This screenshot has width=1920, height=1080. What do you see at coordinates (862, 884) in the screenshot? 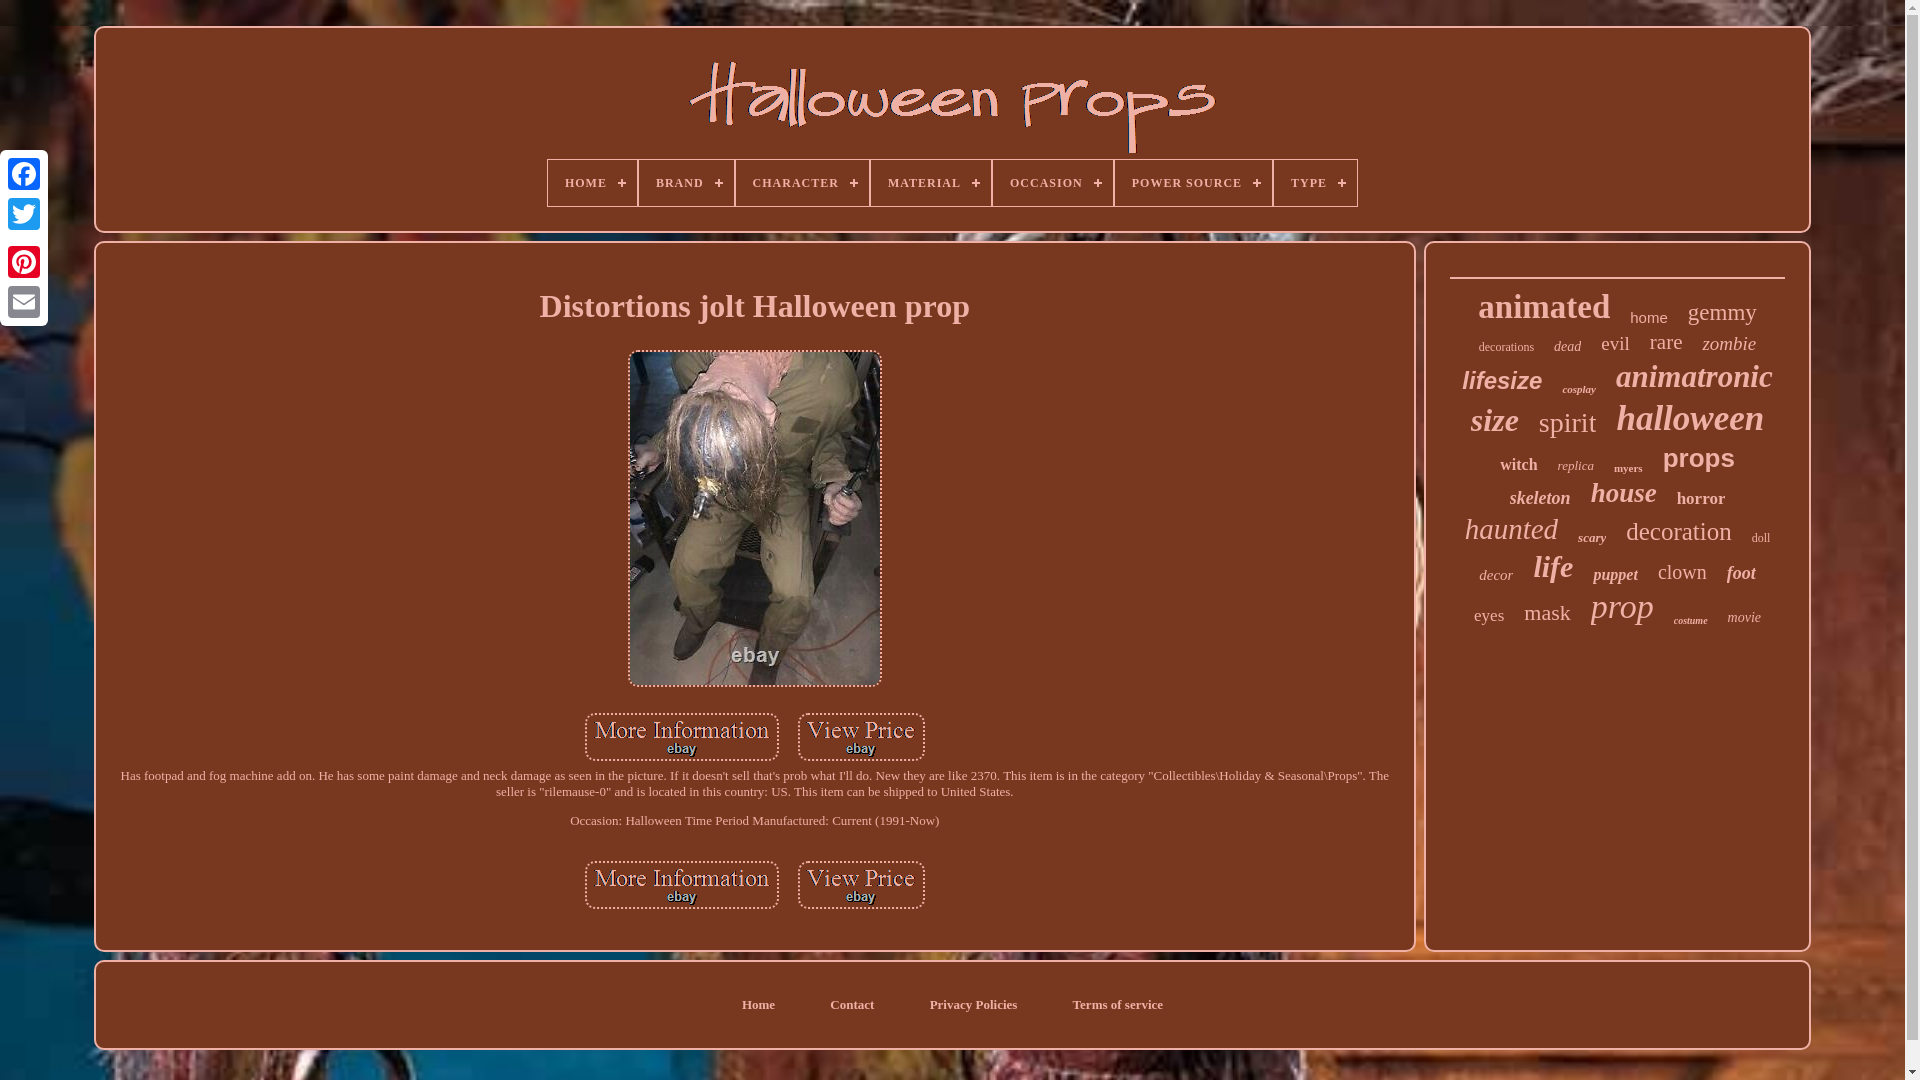
I see `Distortions jolt Halloween prop` at bounding box center [862, 884].